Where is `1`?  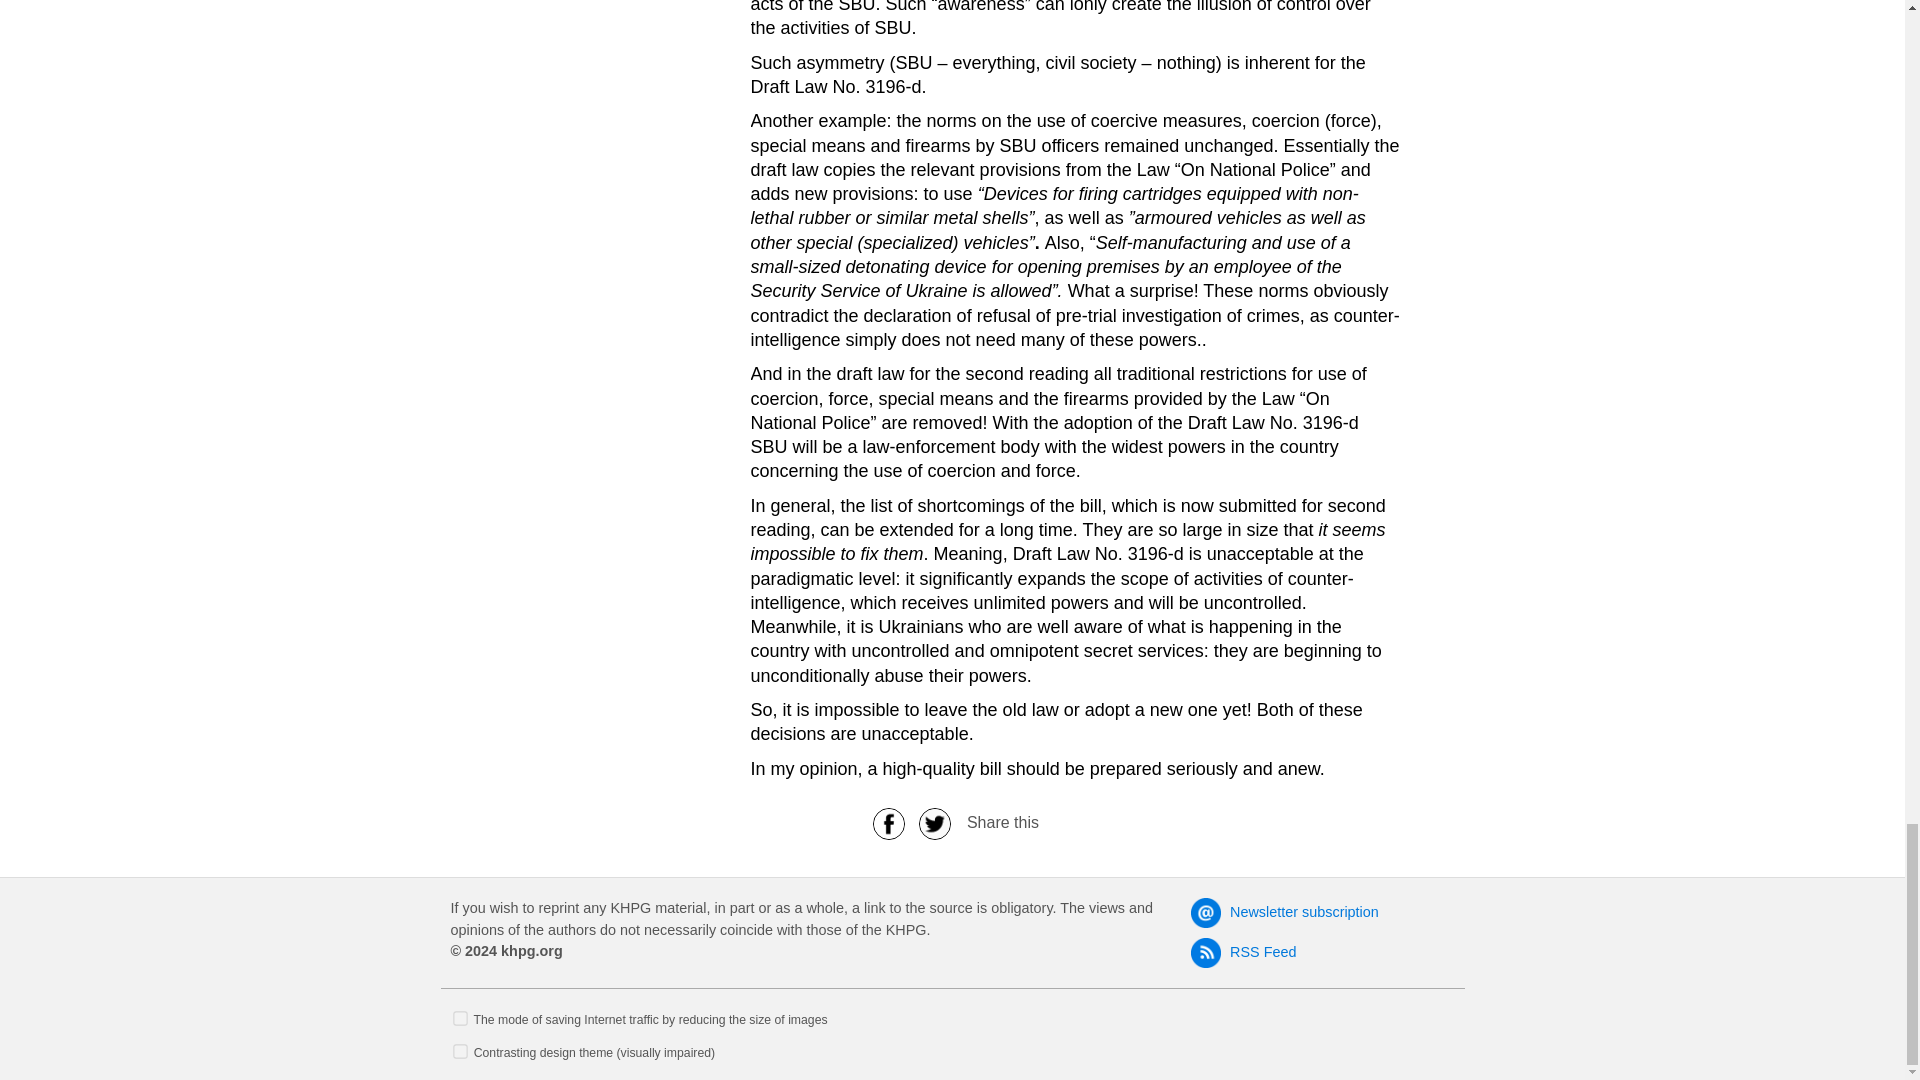
1 is located at coordinates (460, 1016).